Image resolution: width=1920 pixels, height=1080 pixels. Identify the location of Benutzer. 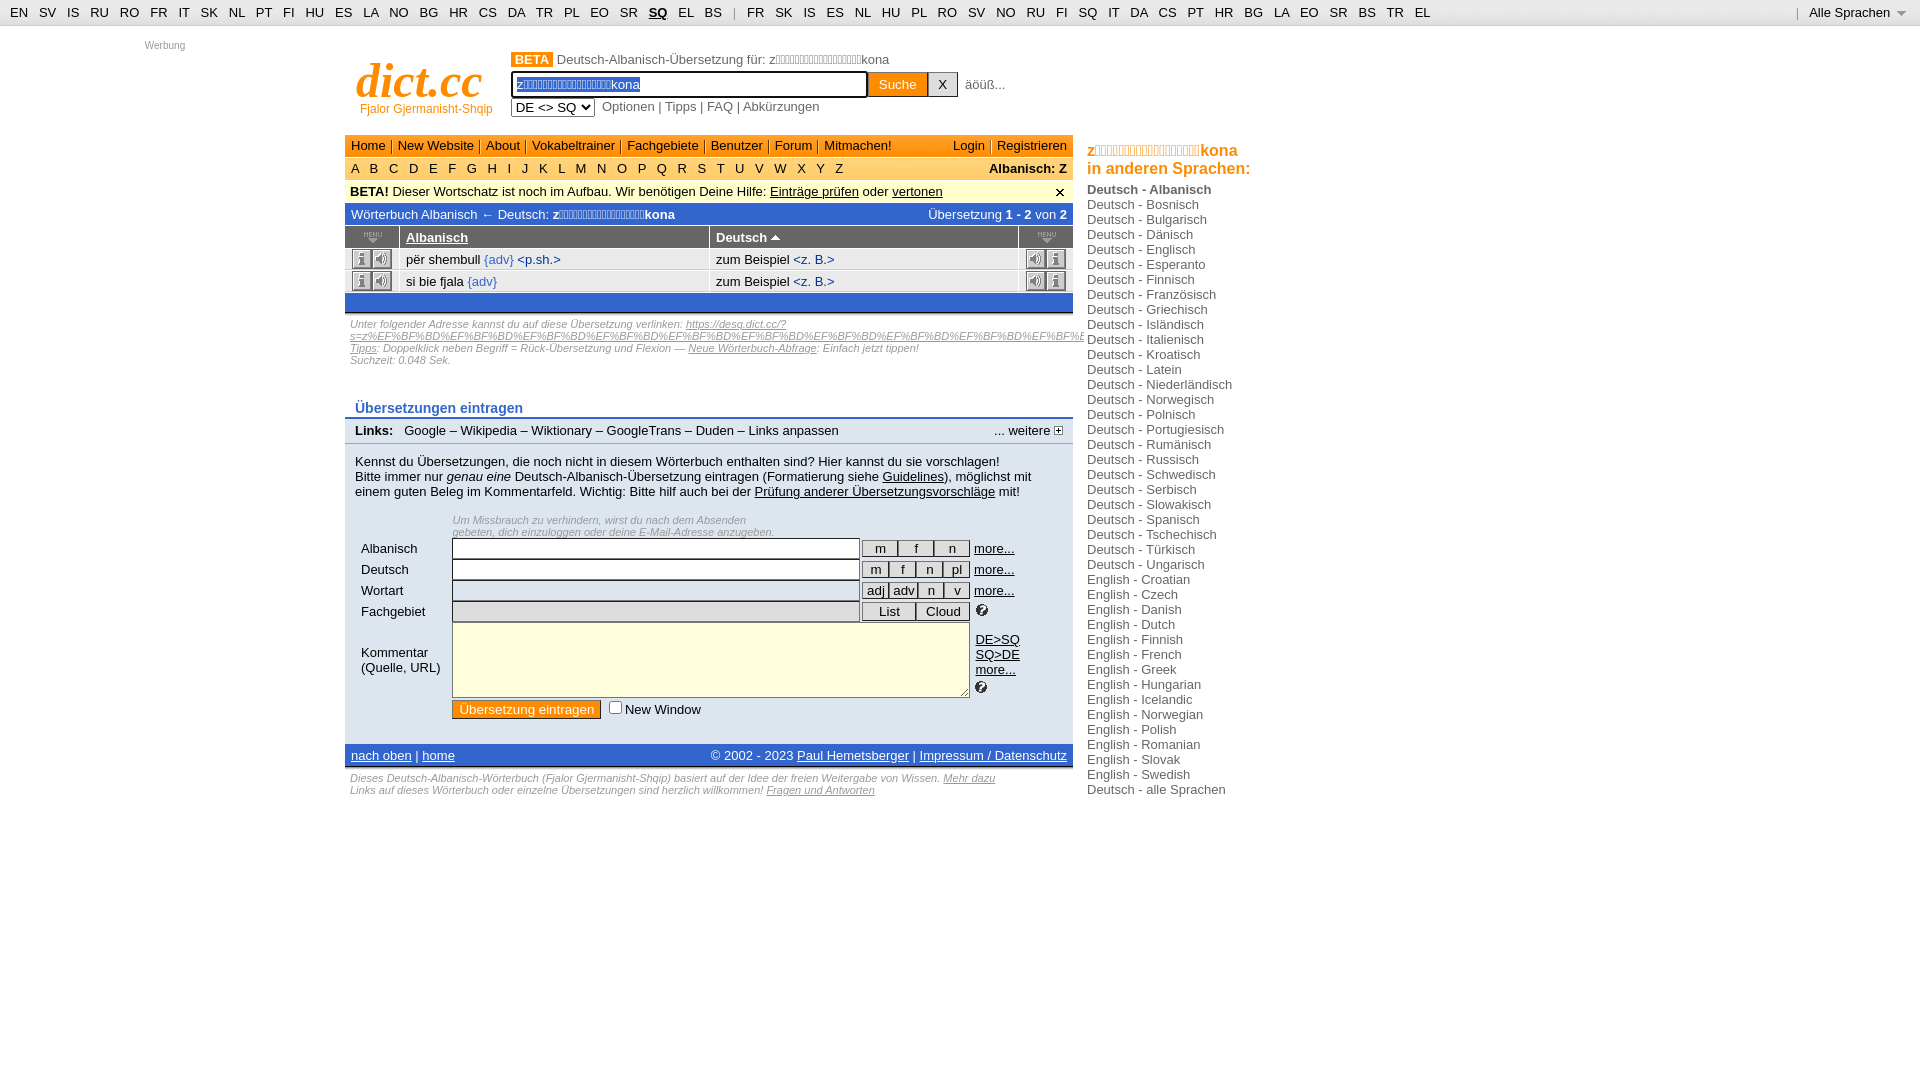
(737, 146).